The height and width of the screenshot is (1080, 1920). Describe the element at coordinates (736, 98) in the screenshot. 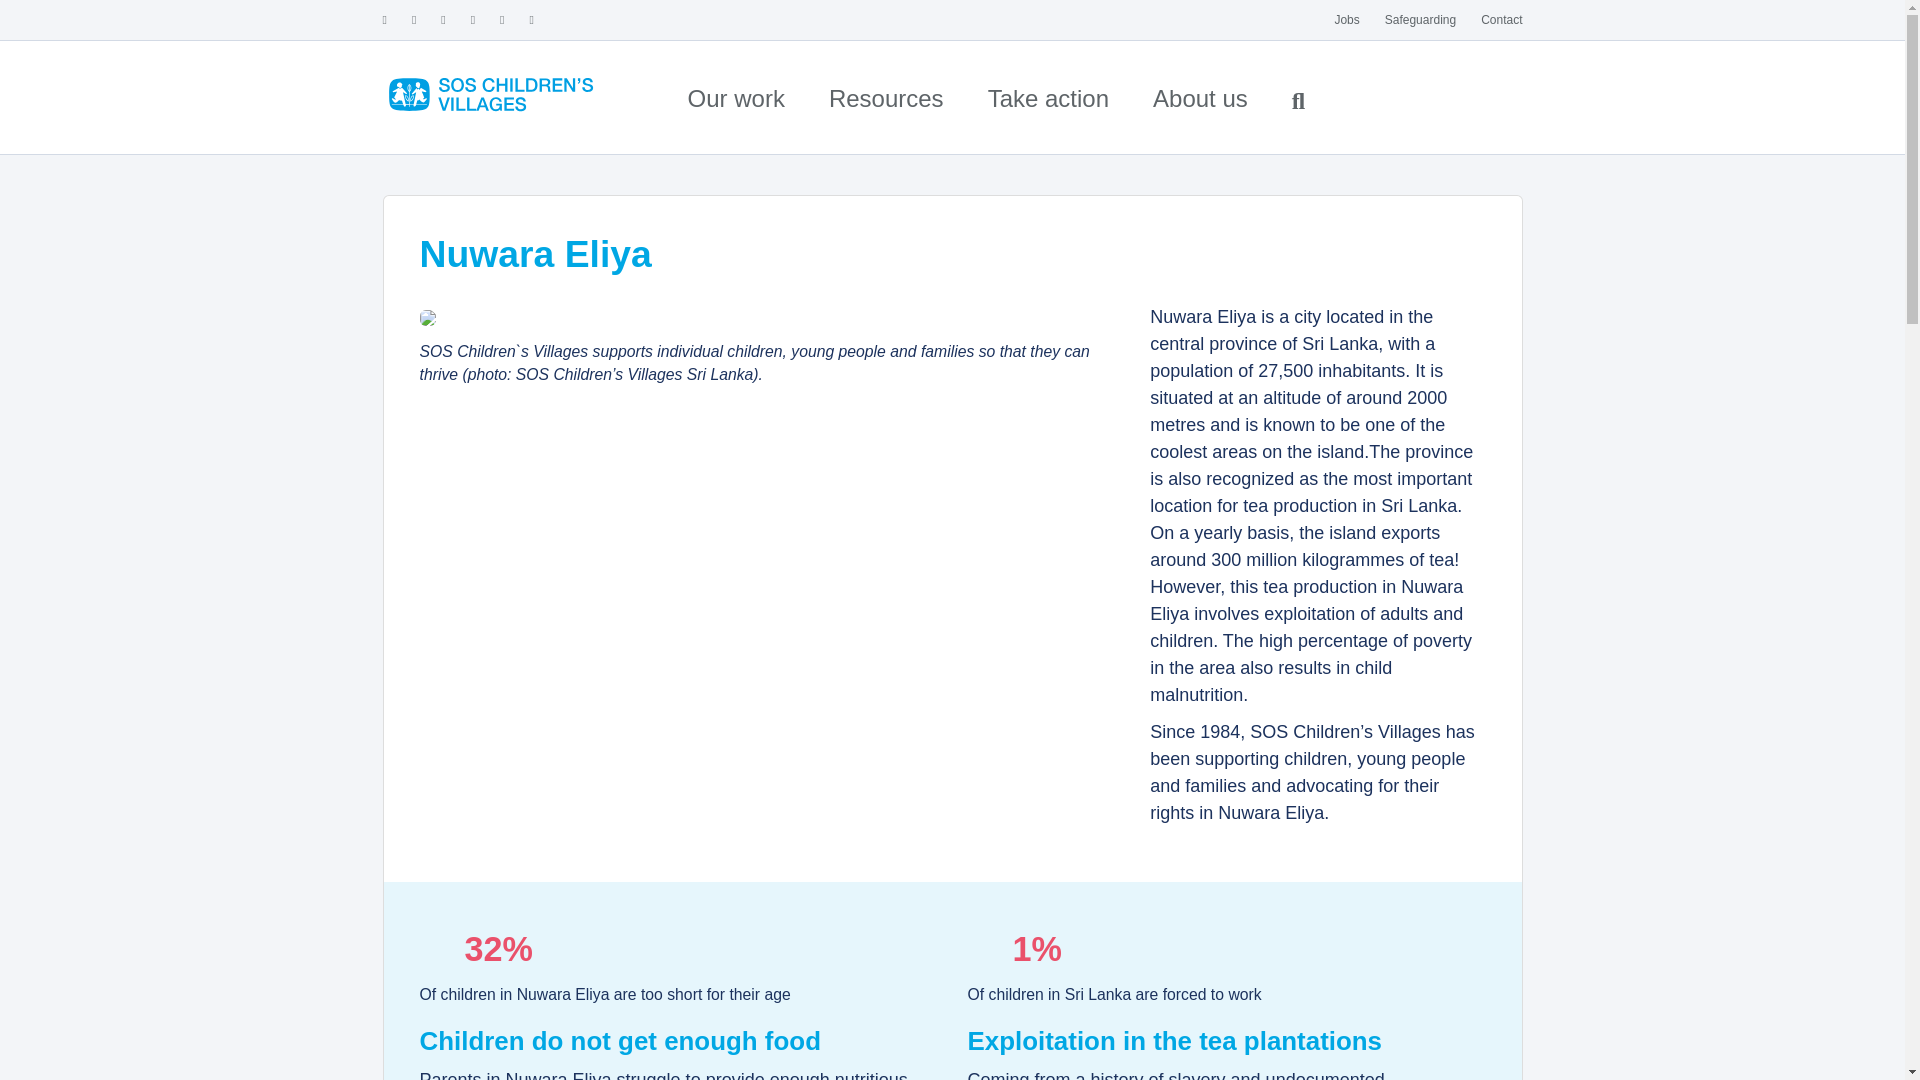

I see `Our work` at that location.